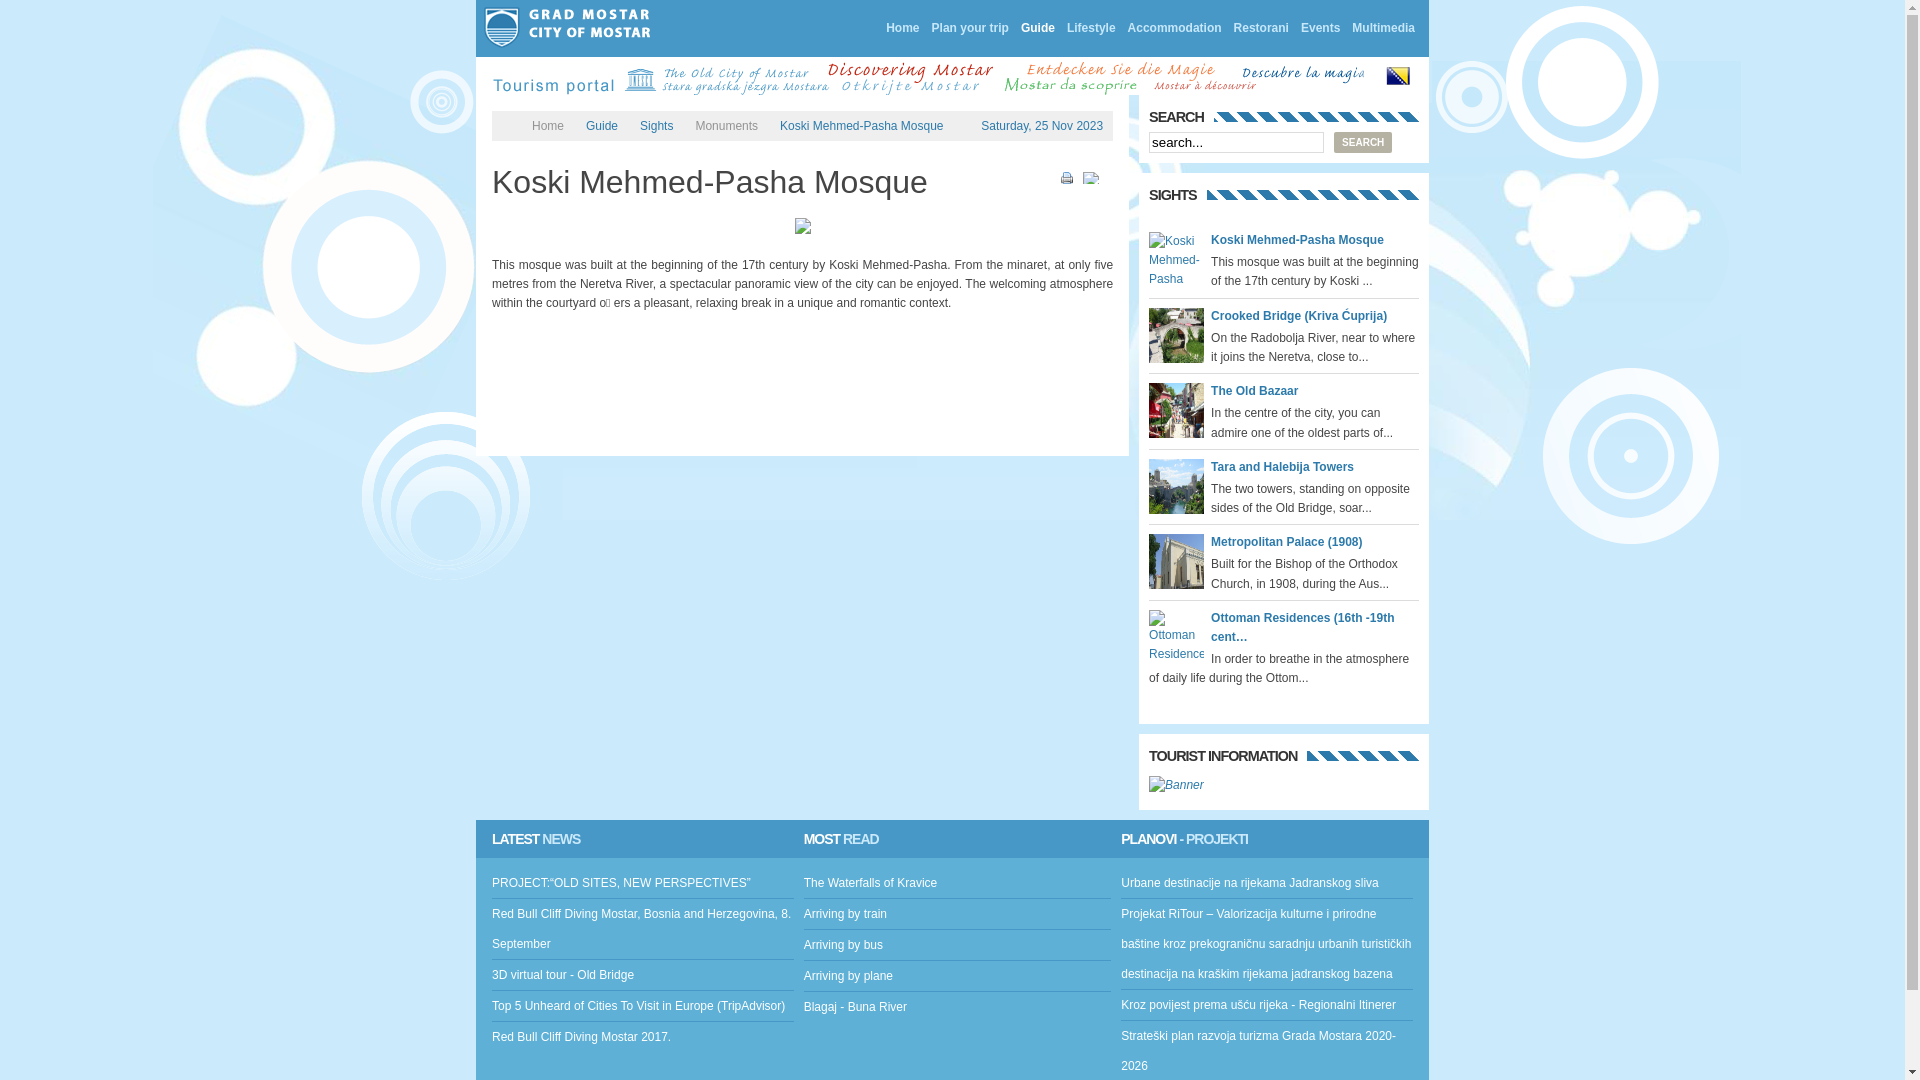  I want to click on Red Bull Cliff Diving Mostar 2017., so click(581, 1037).